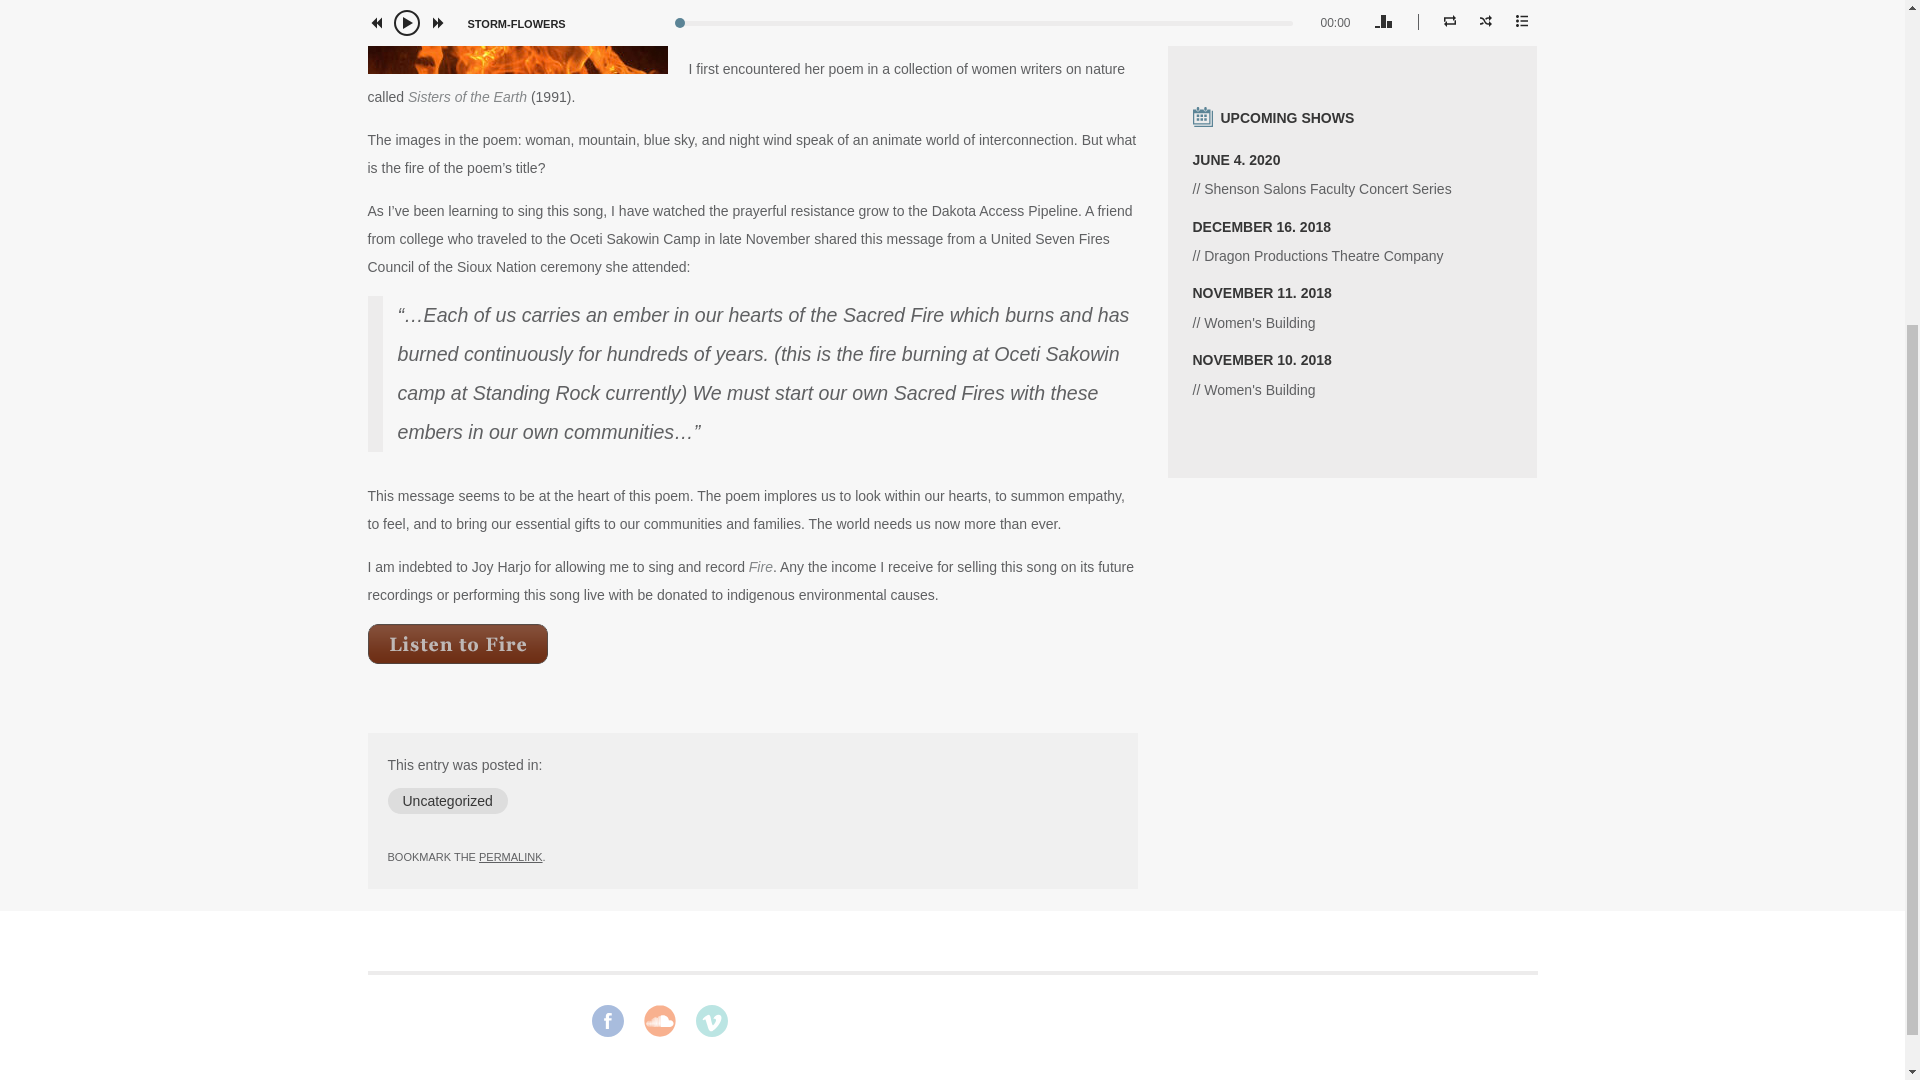 This screenshot has width=1920, height=1080. What do you see at coordinates (1352, 303) in the screenshot?
I see `Romantic Songs of the Patriarchy` at bounding box center [1352, 303].